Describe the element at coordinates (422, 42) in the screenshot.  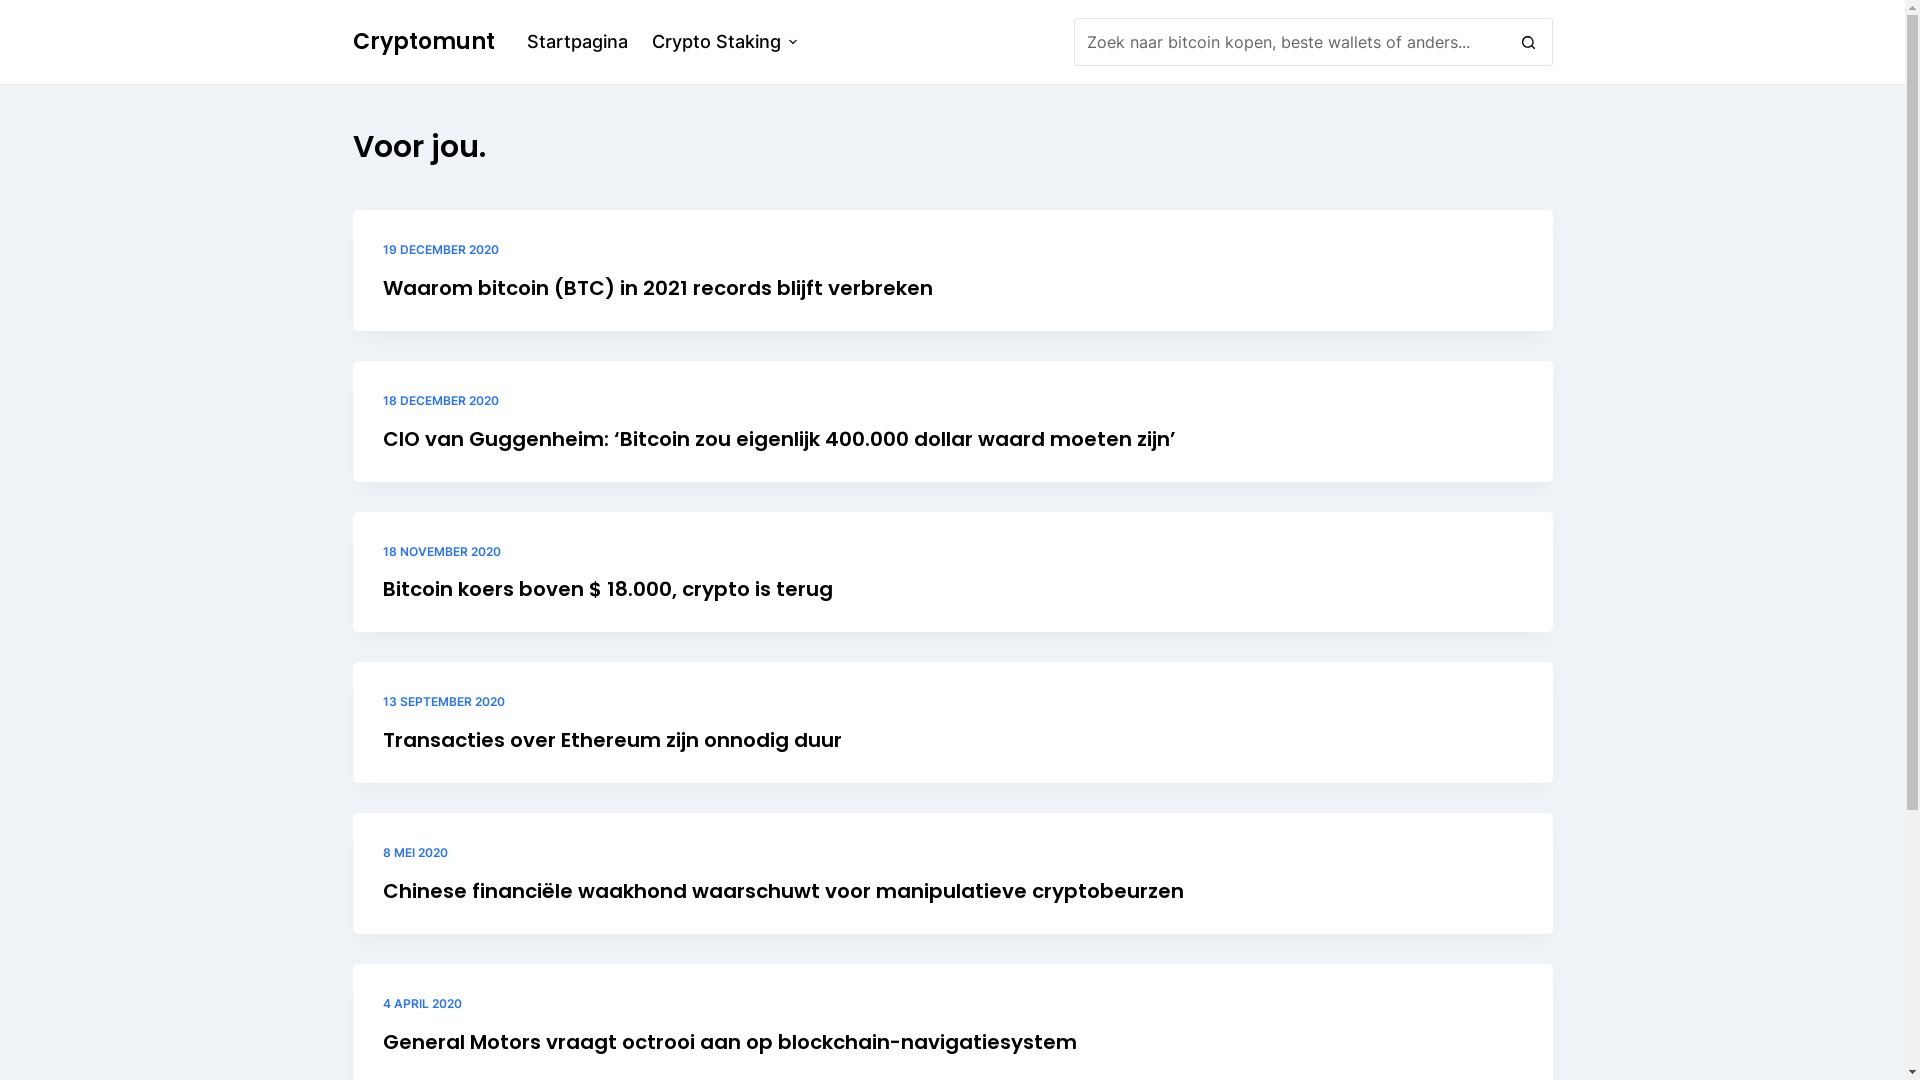
I see `Cryptomunt` at that location.